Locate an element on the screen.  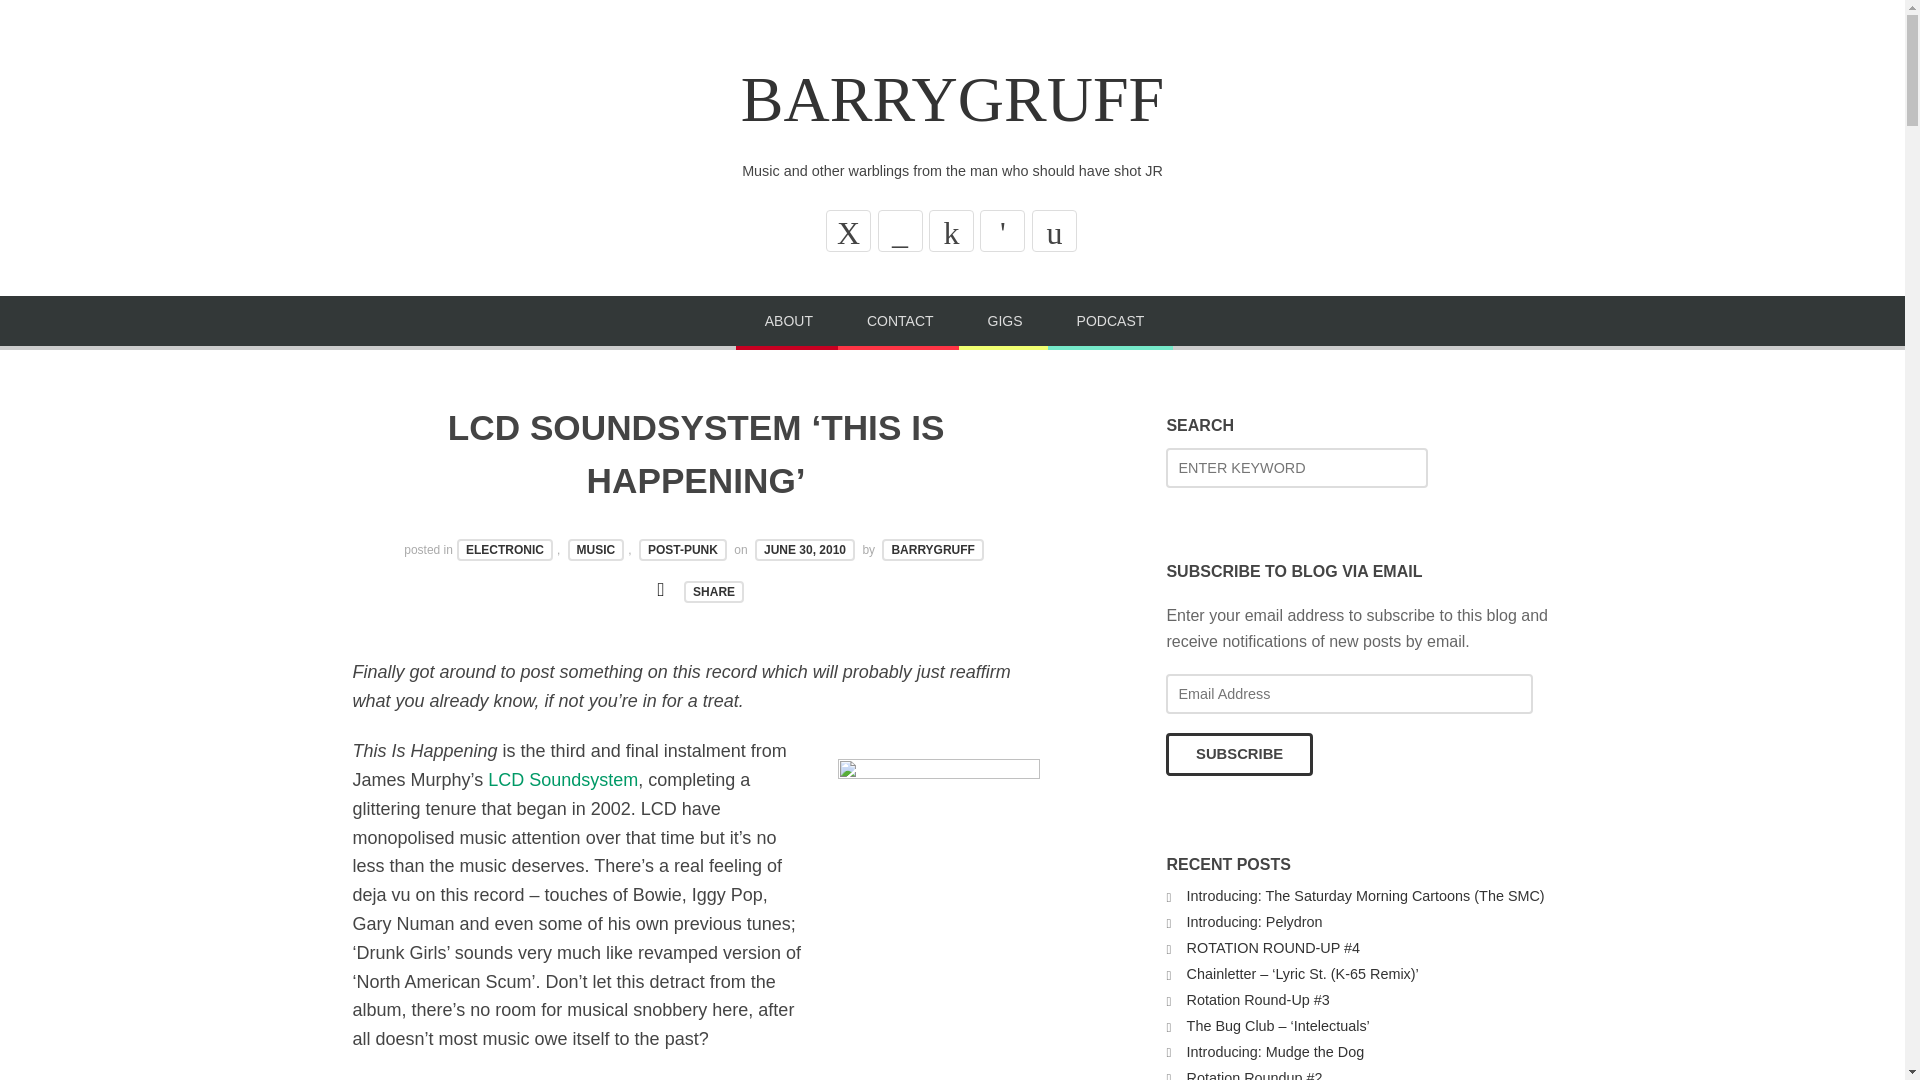
Search is located at coordinates (61, 22).